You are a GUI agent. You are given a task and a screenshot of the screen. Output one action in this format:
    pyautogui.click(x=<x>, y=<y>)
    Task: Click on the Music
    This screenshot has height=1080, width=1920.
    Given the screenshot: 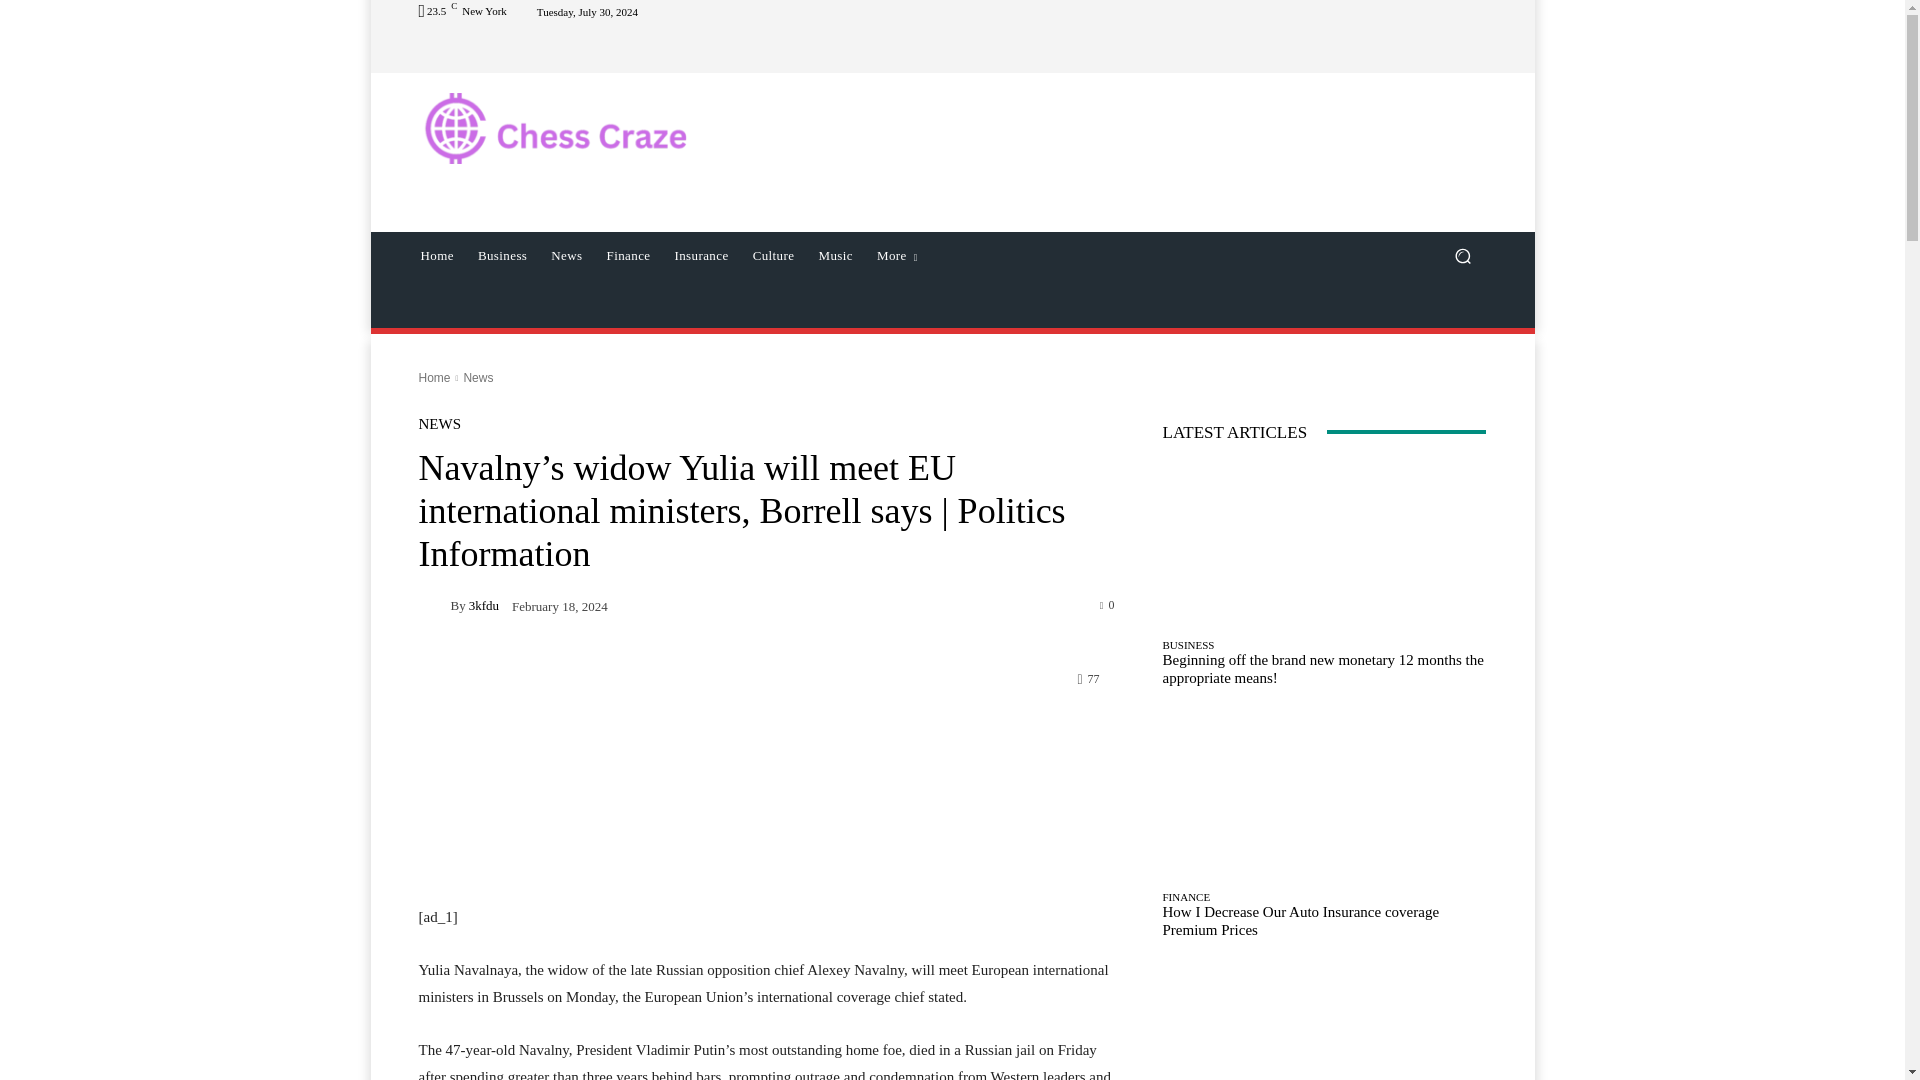 What is the action you would take?
    pyautogui.click(x=836, y=256)
    